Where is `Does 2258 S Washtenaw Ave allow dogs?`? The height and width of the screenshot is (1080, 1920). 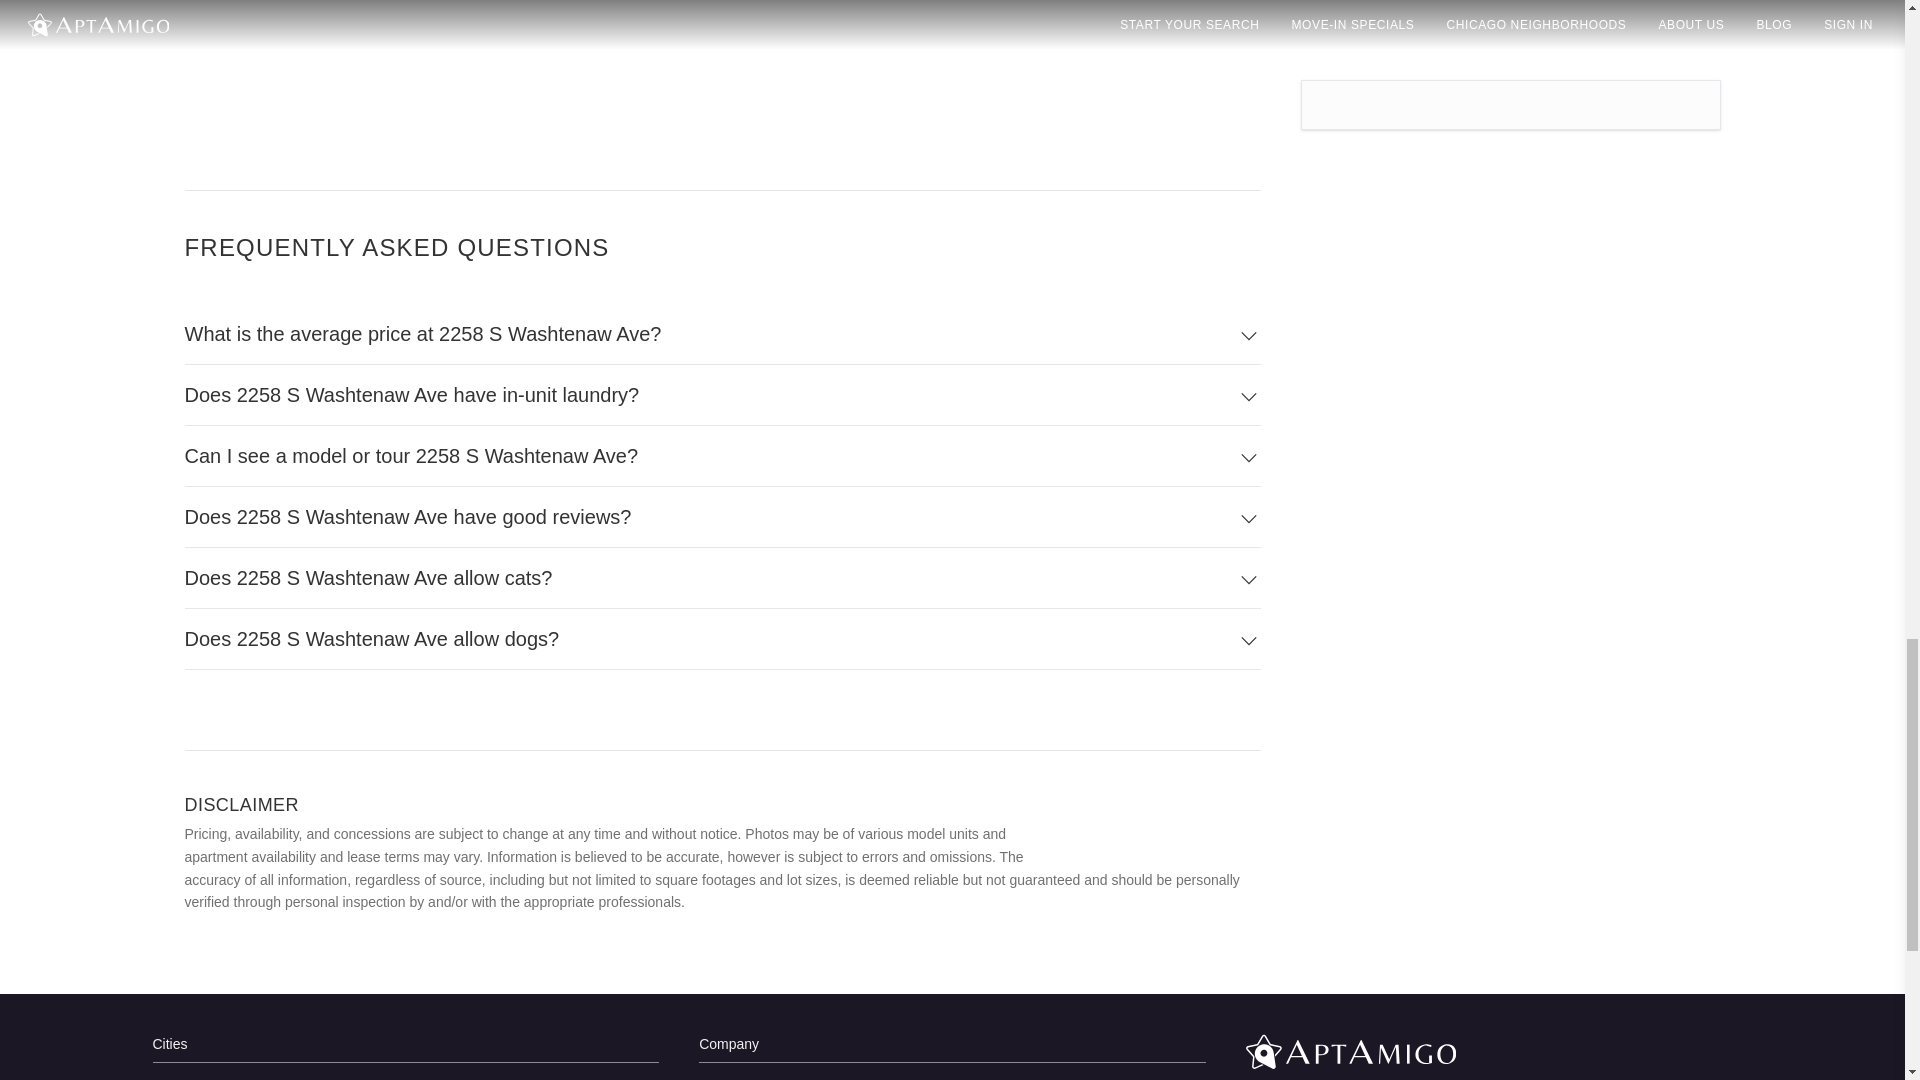 Does 2258 S Washtenaw Ave allow dogs? is located at coordinates (722, 639).